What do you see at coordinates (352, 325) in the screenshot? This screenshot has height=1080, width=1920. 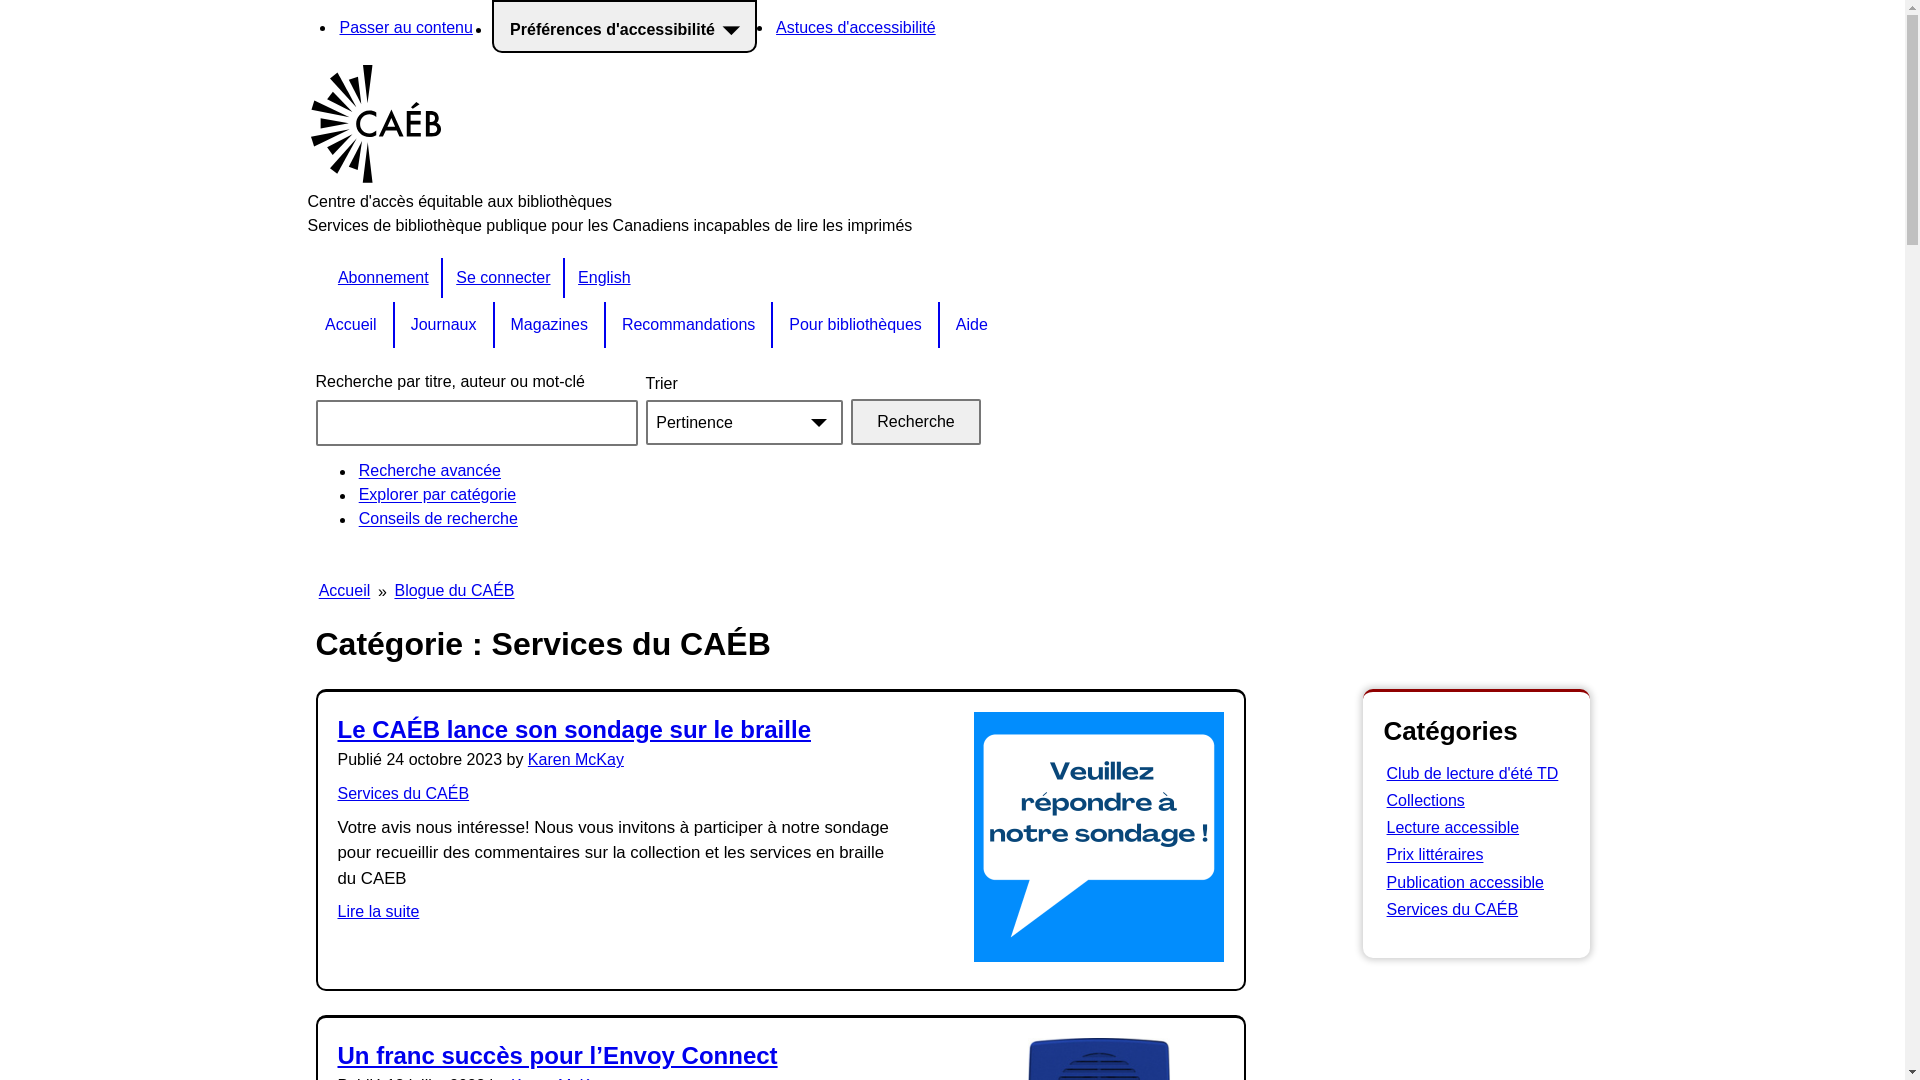 I see `Accueil` at bounding box center [352, 325].